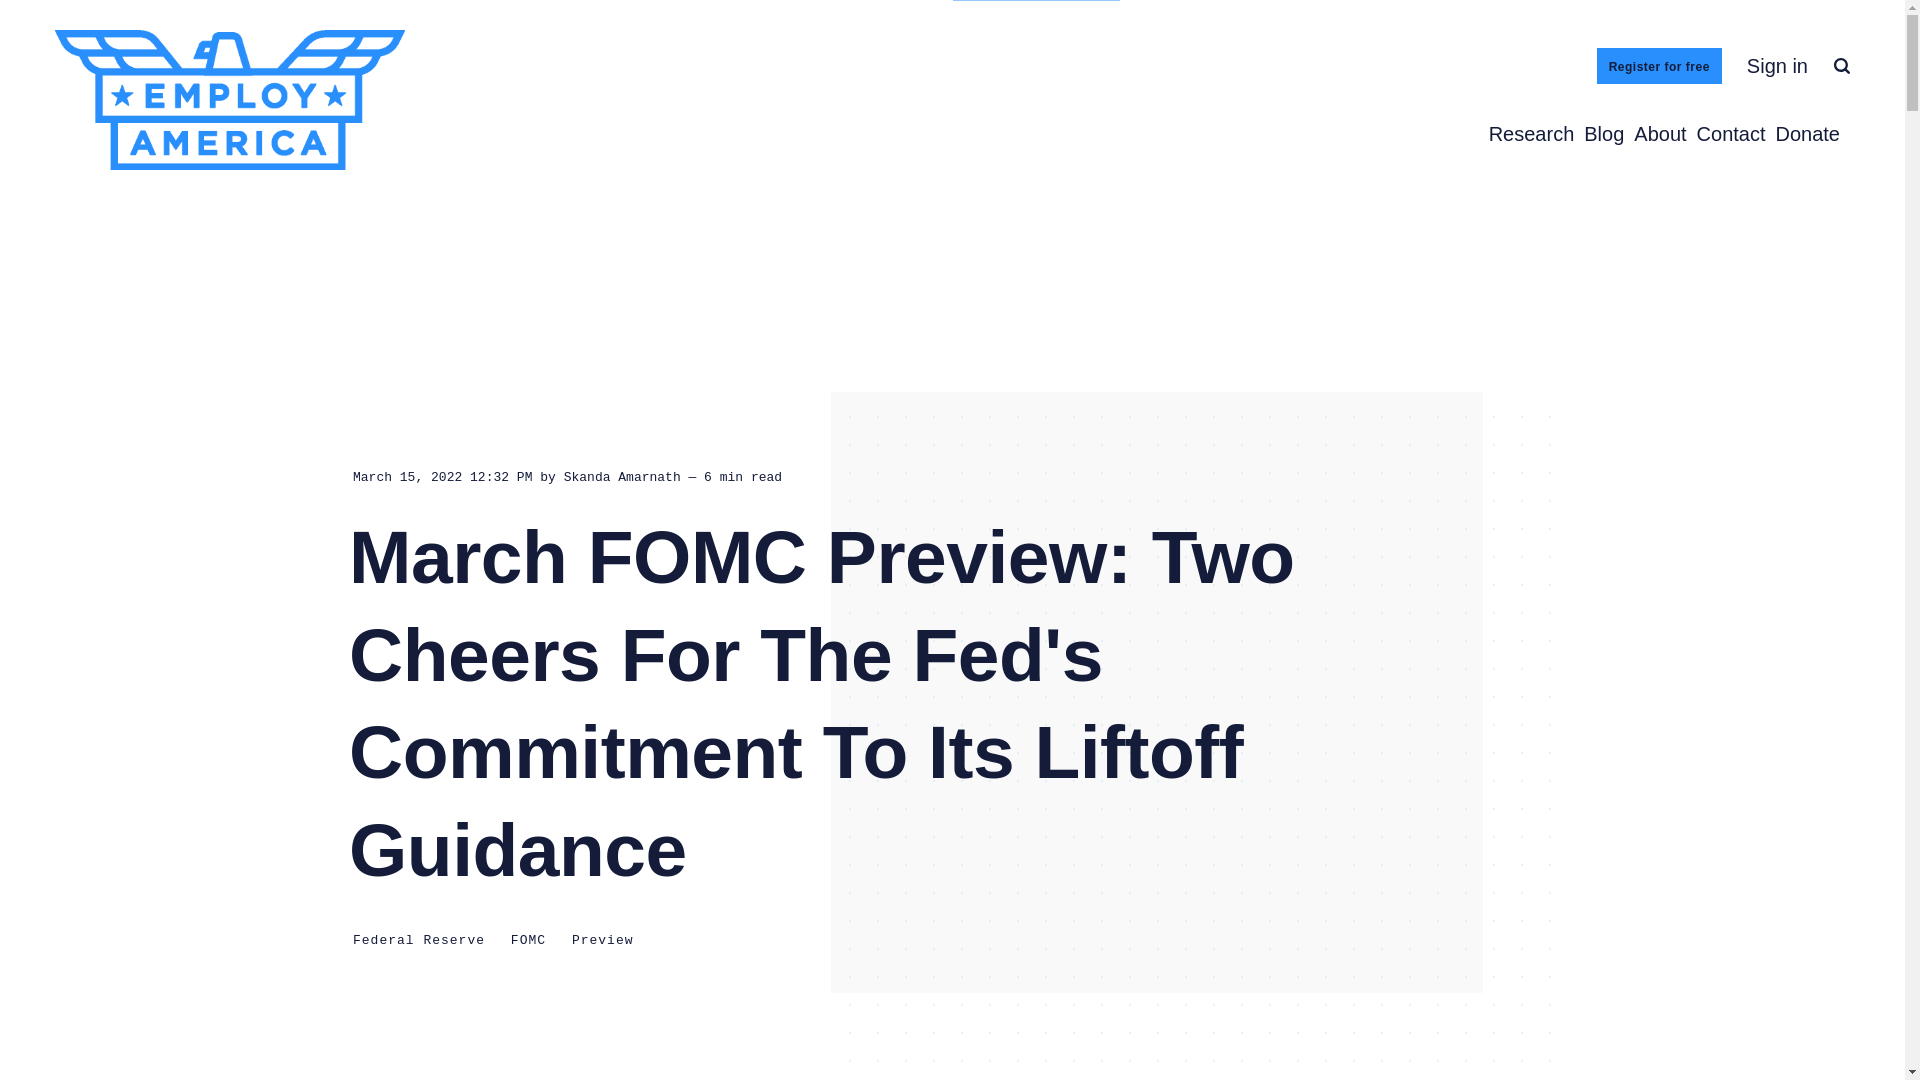 This screenshot has width=1920, height=1080. What do you see at coordinates (417, 948) in the screenshot?
I see `Federal Reserve` at bounding box center [417, 948].